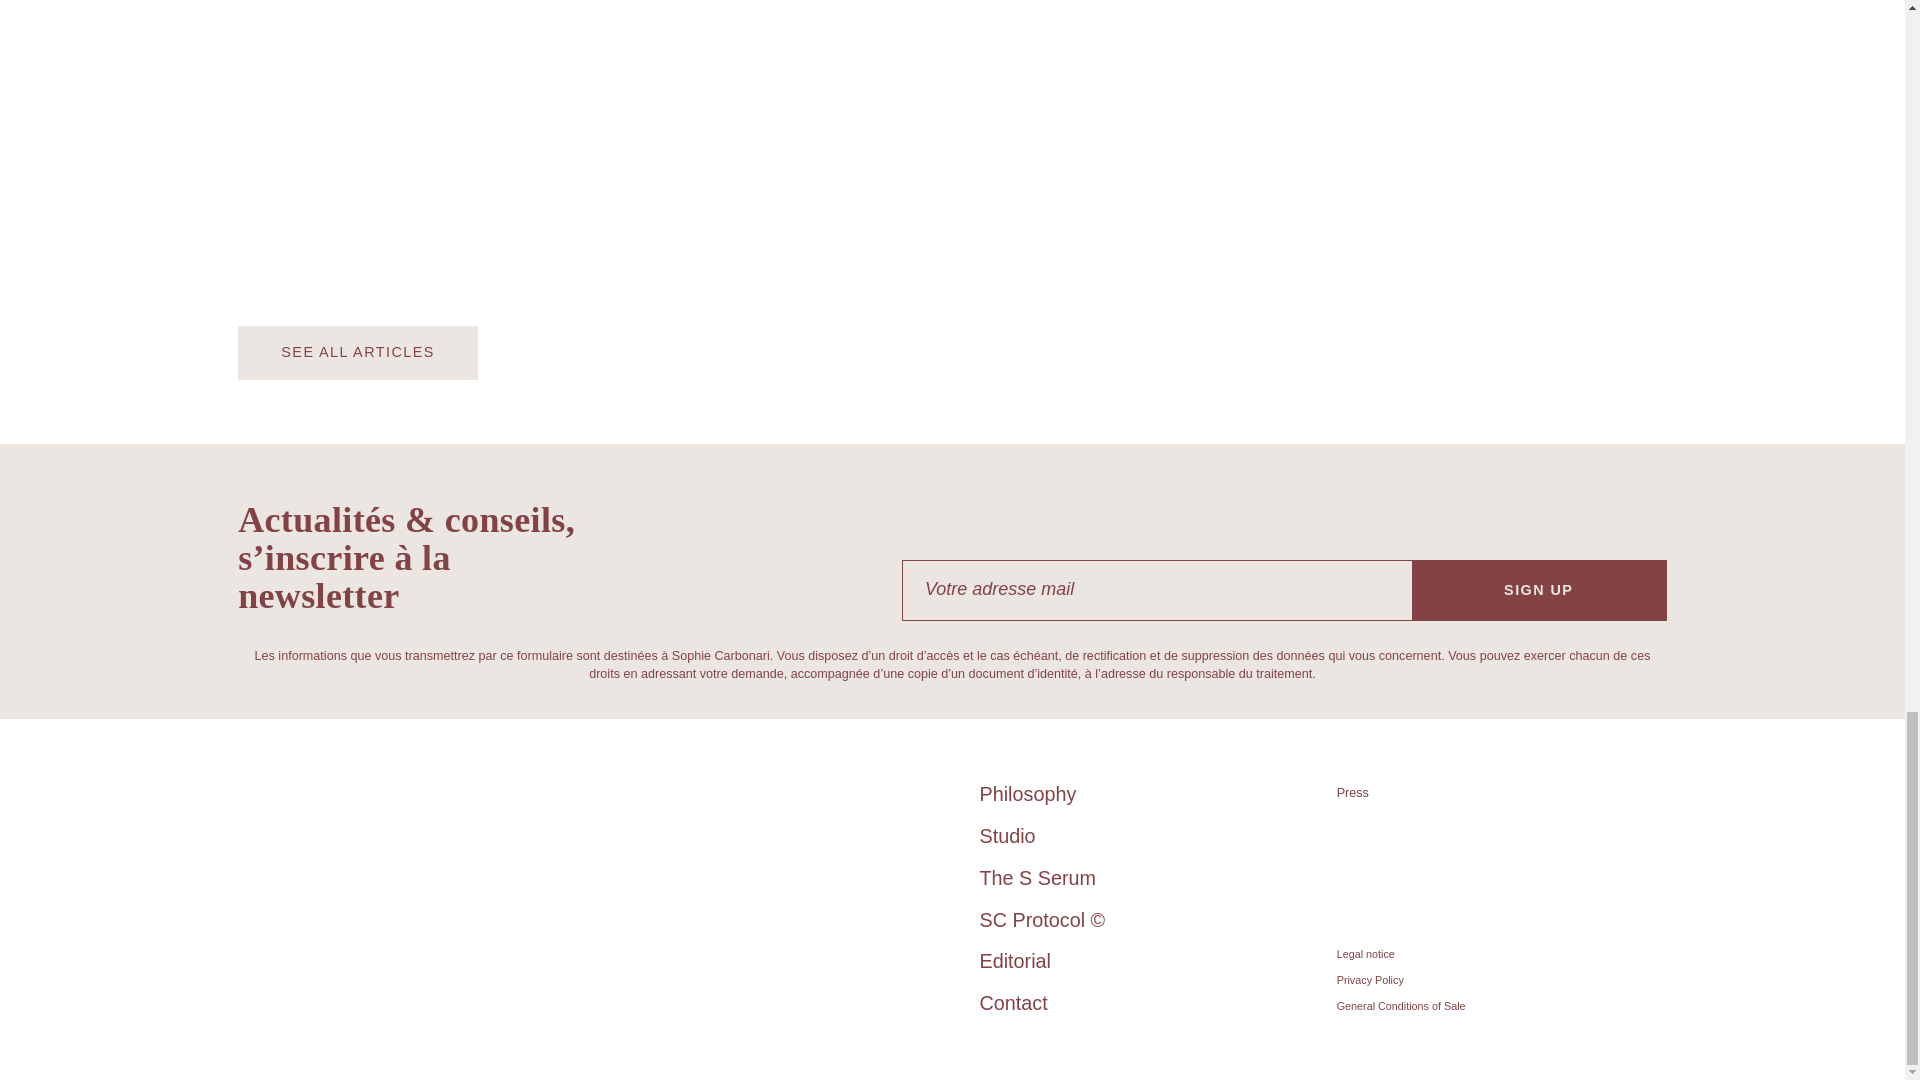  Describe the element at coordinates (1028, 794) in the screenshot. I see `Philosophy` at that location.